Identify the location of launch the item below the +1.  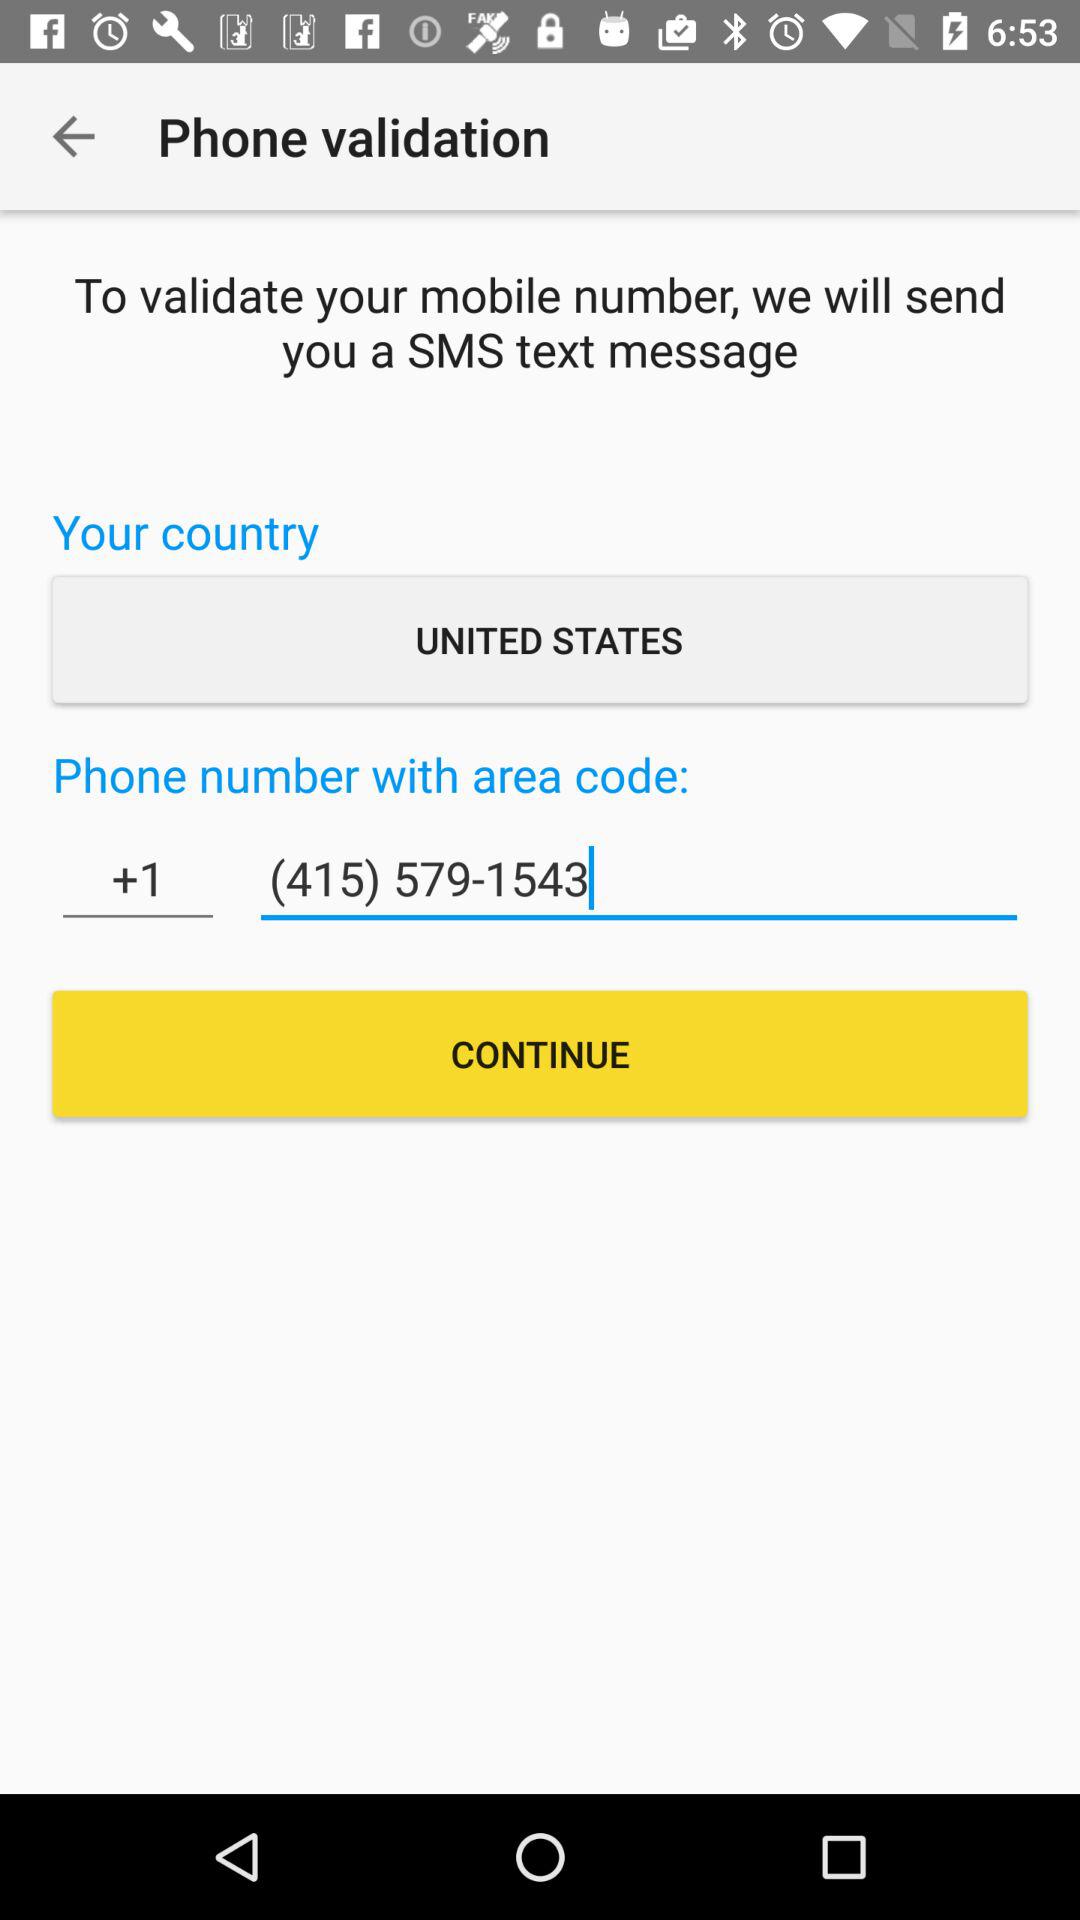
(540, 1053).